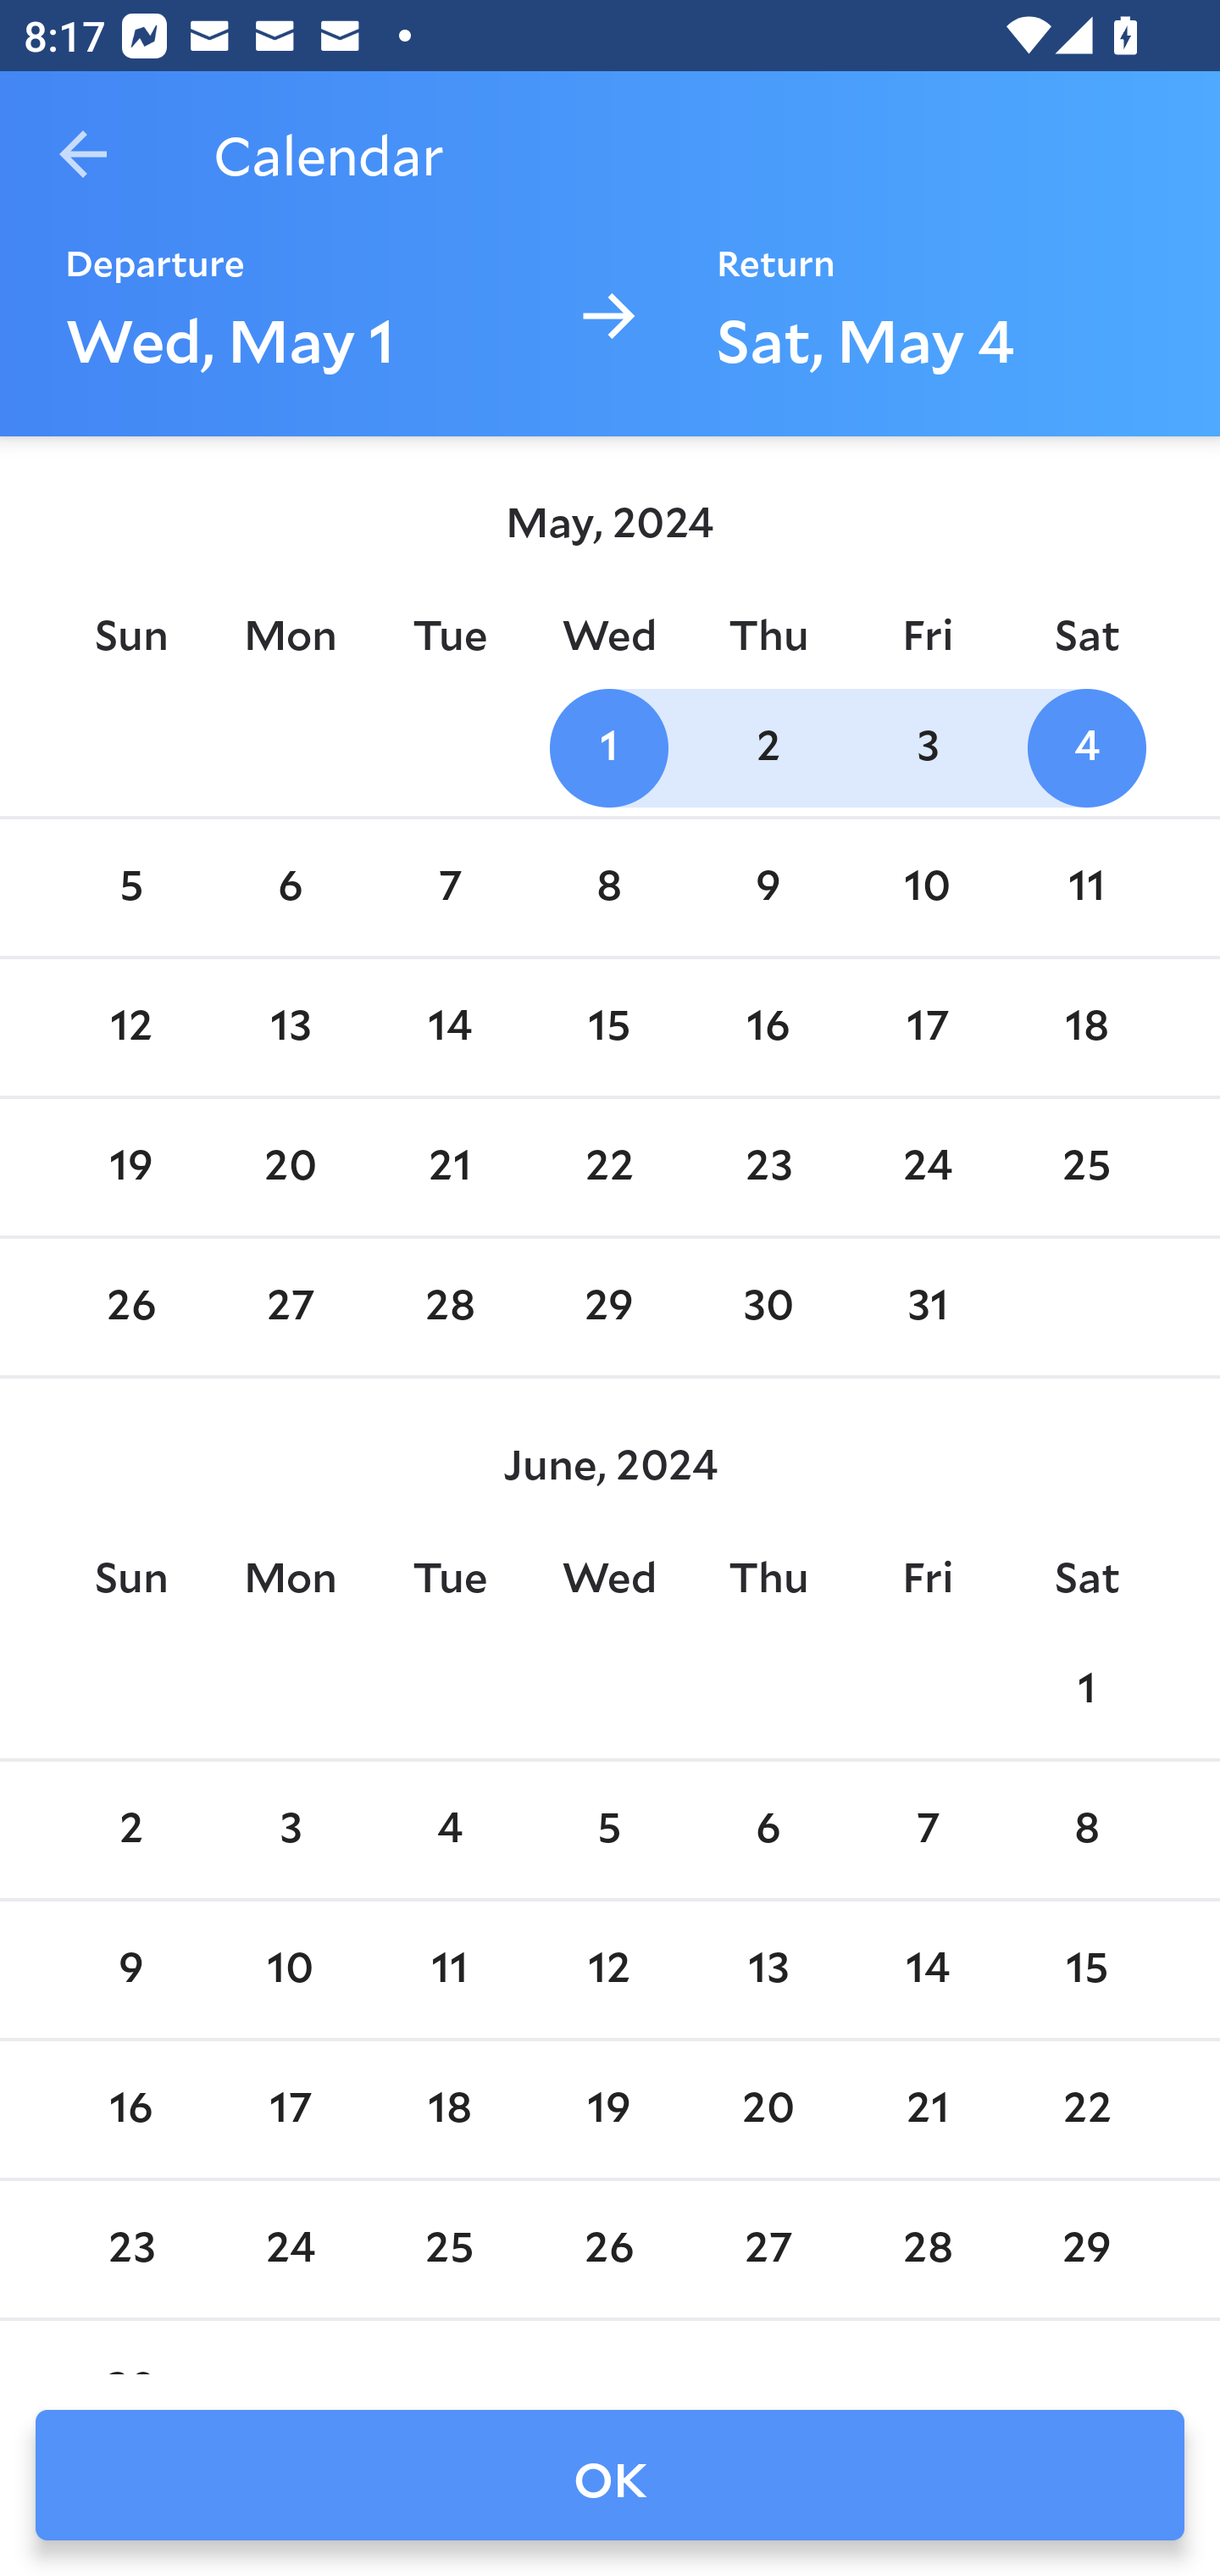  Describe the element at coordinates (130, 1970) in the screenshot. I see `9` at that location.